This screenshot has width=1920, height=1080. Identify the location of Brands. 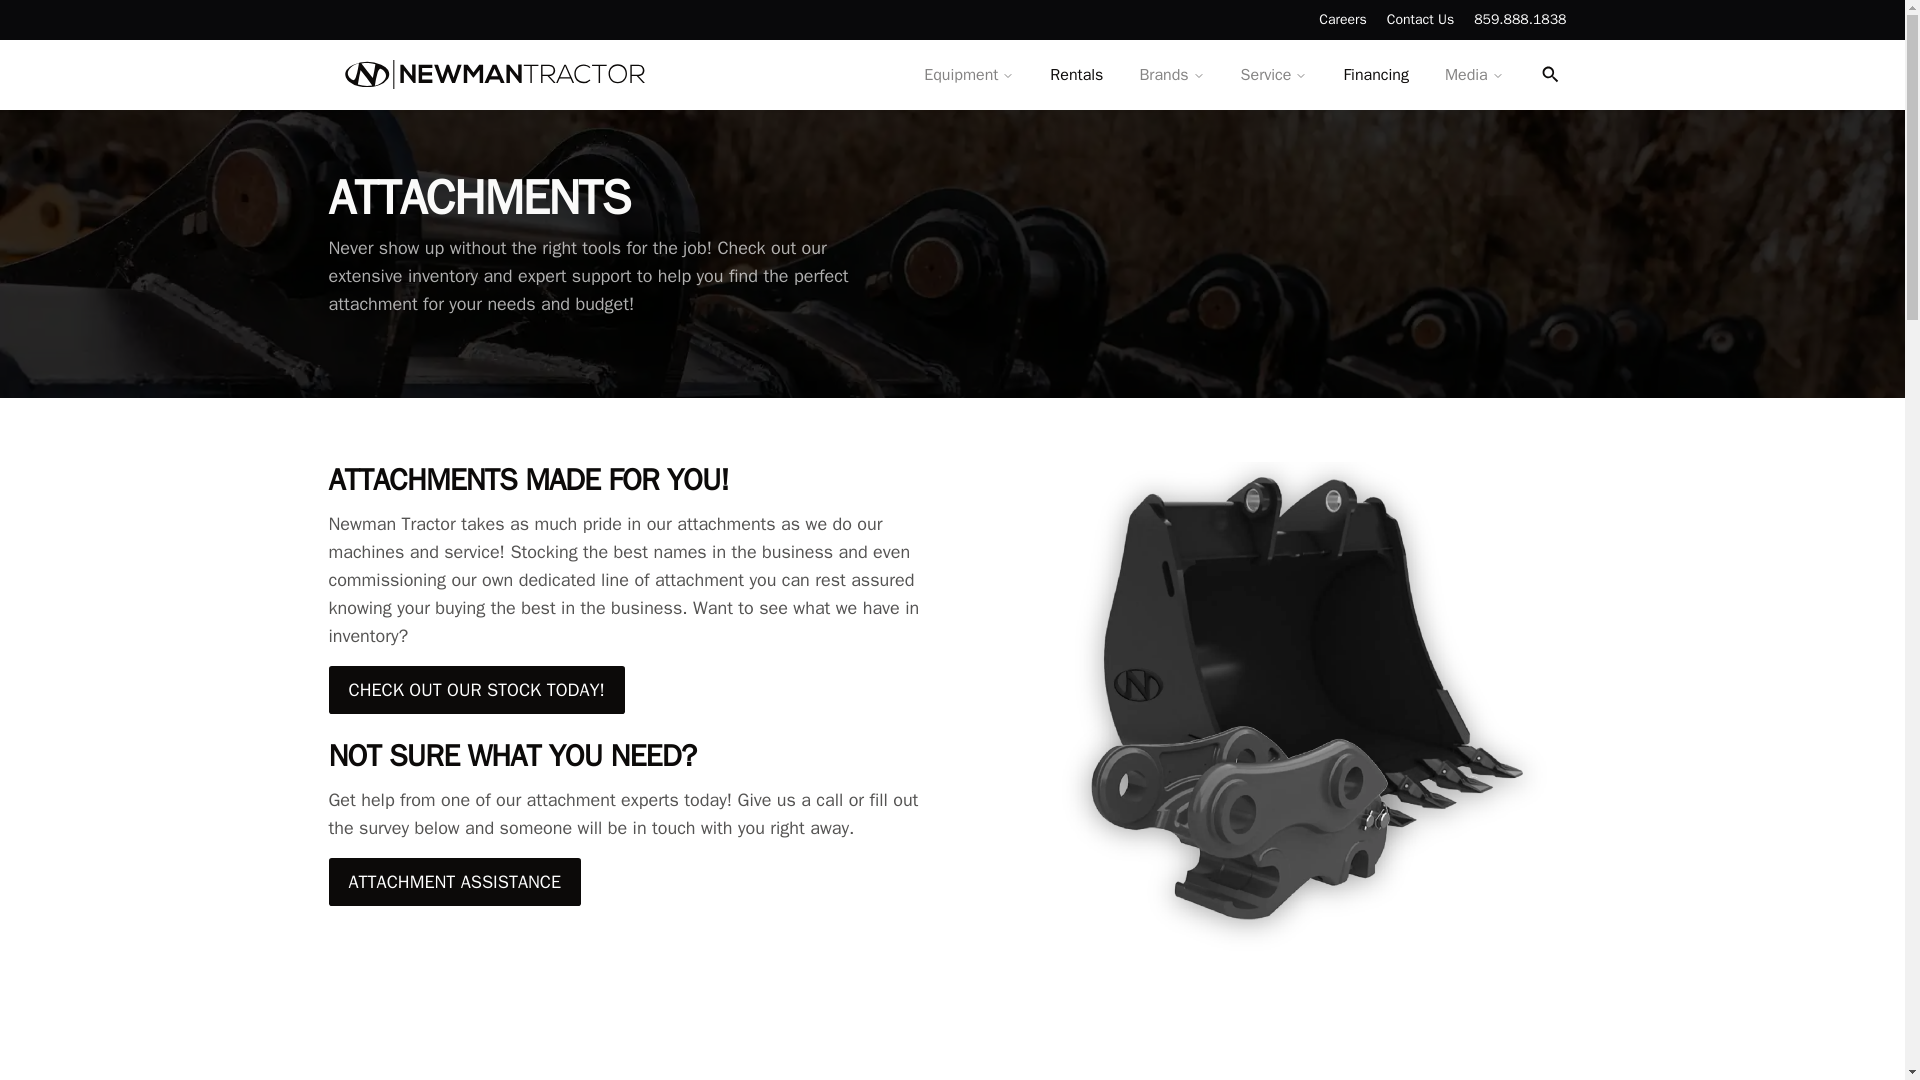
(1163, 74).